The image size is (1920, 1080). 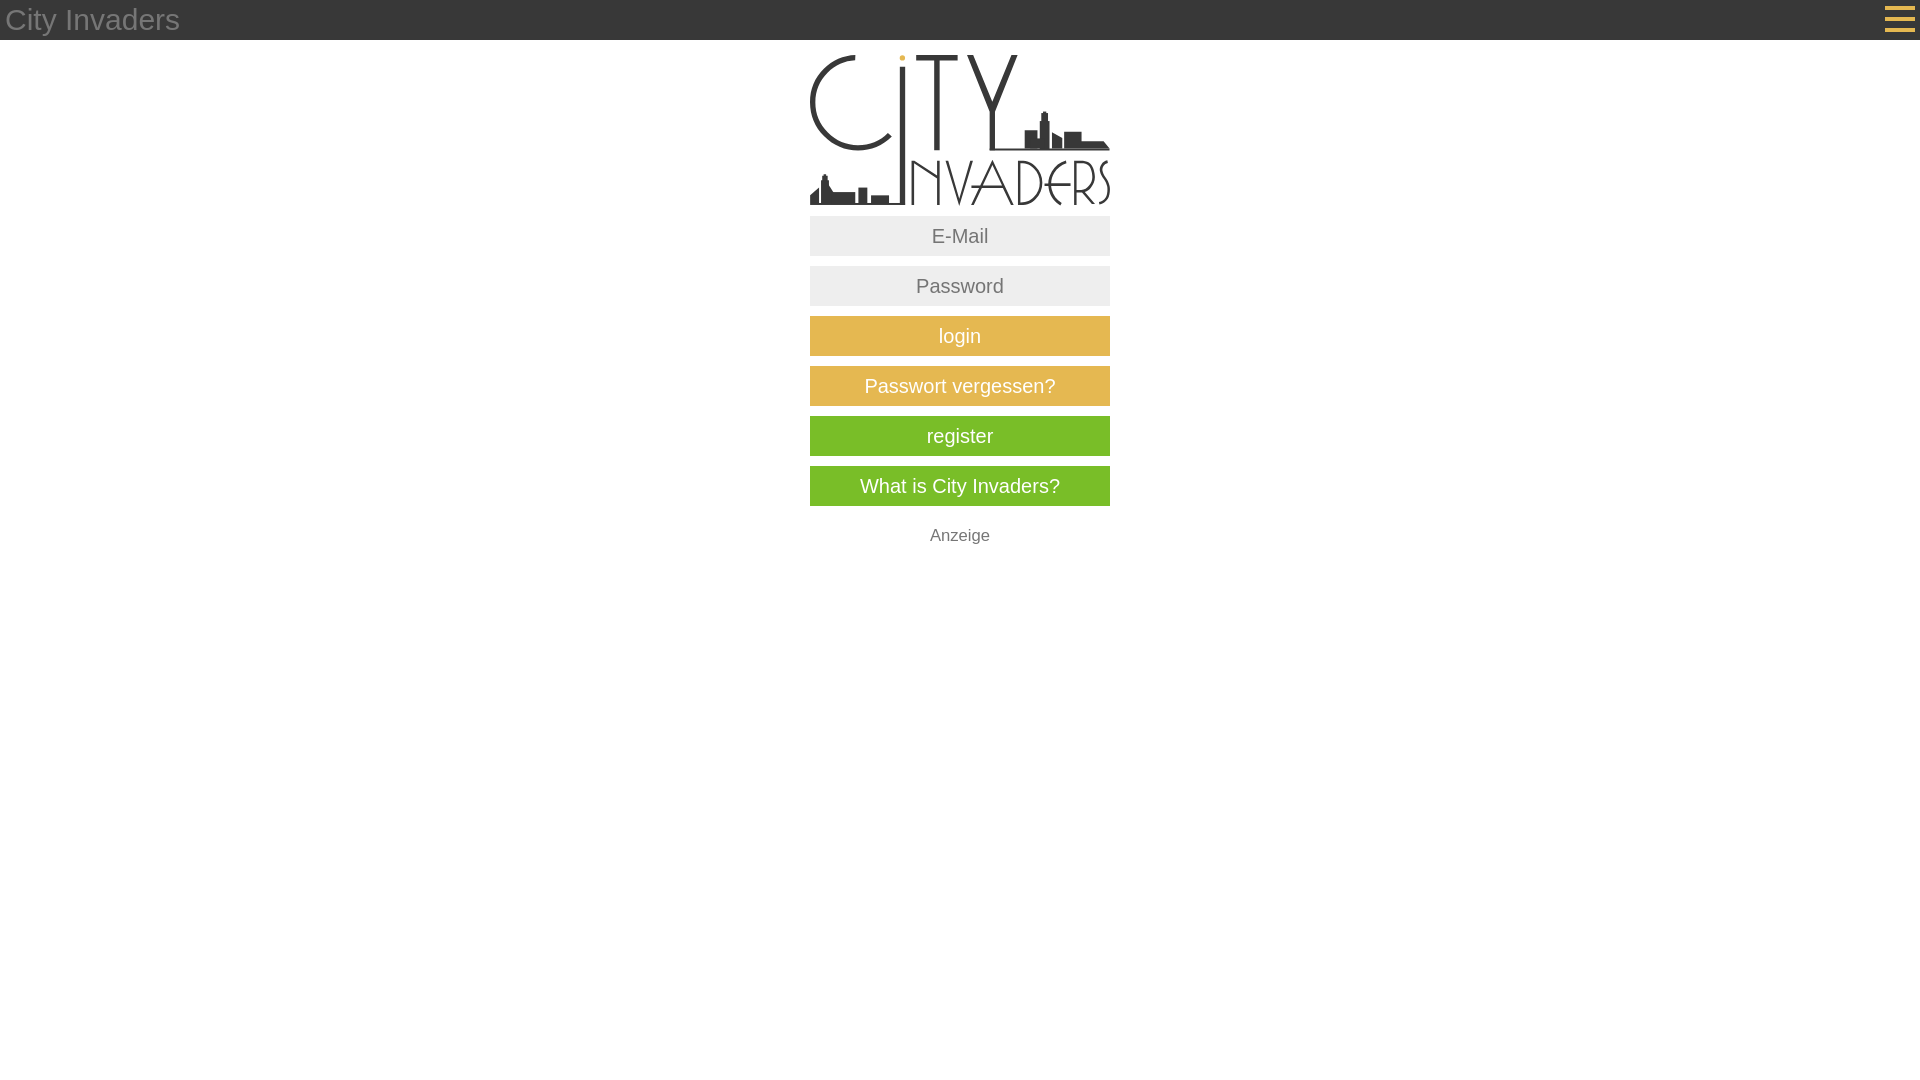 What do you see at coordinates (960, 436) in the screenshot?
I see `register` at bounding box center [960, 436].